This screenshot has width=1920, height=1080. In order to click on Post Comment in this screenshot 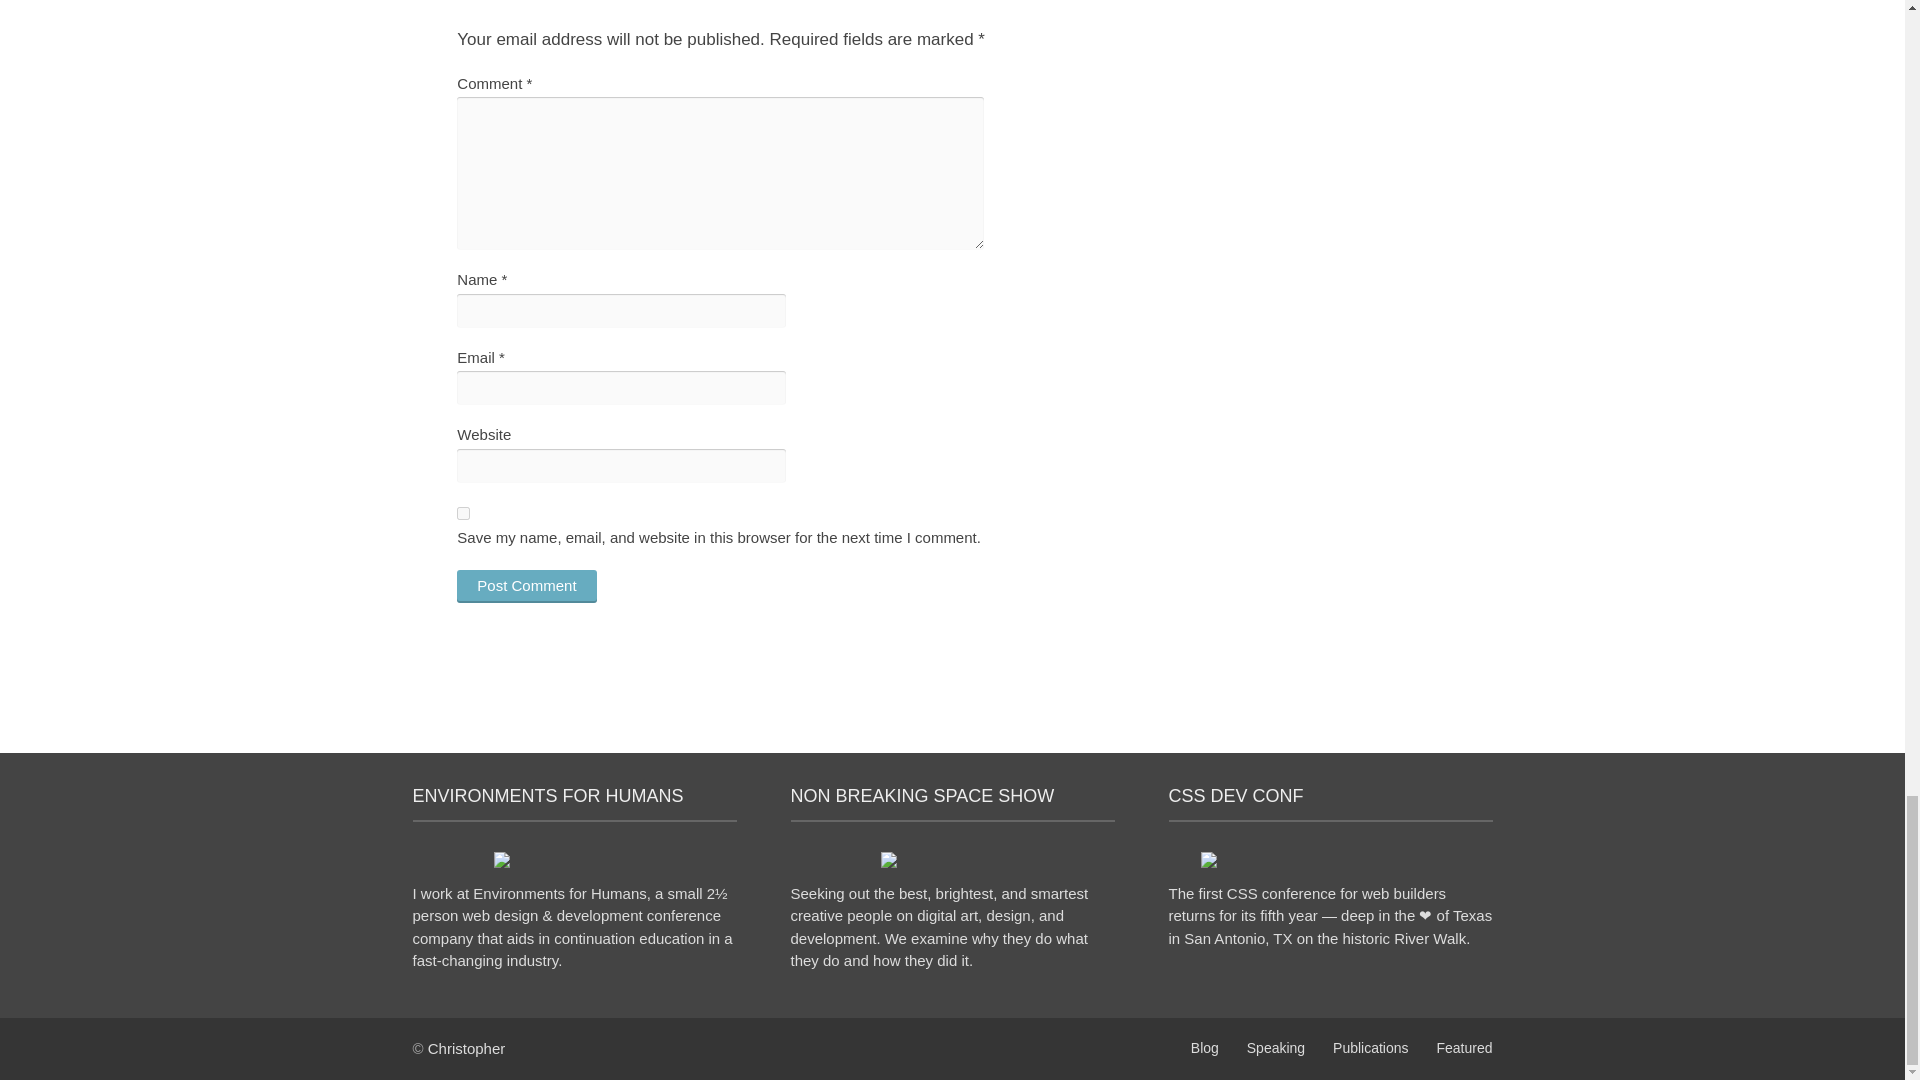, I will do `click(526, 586)`.